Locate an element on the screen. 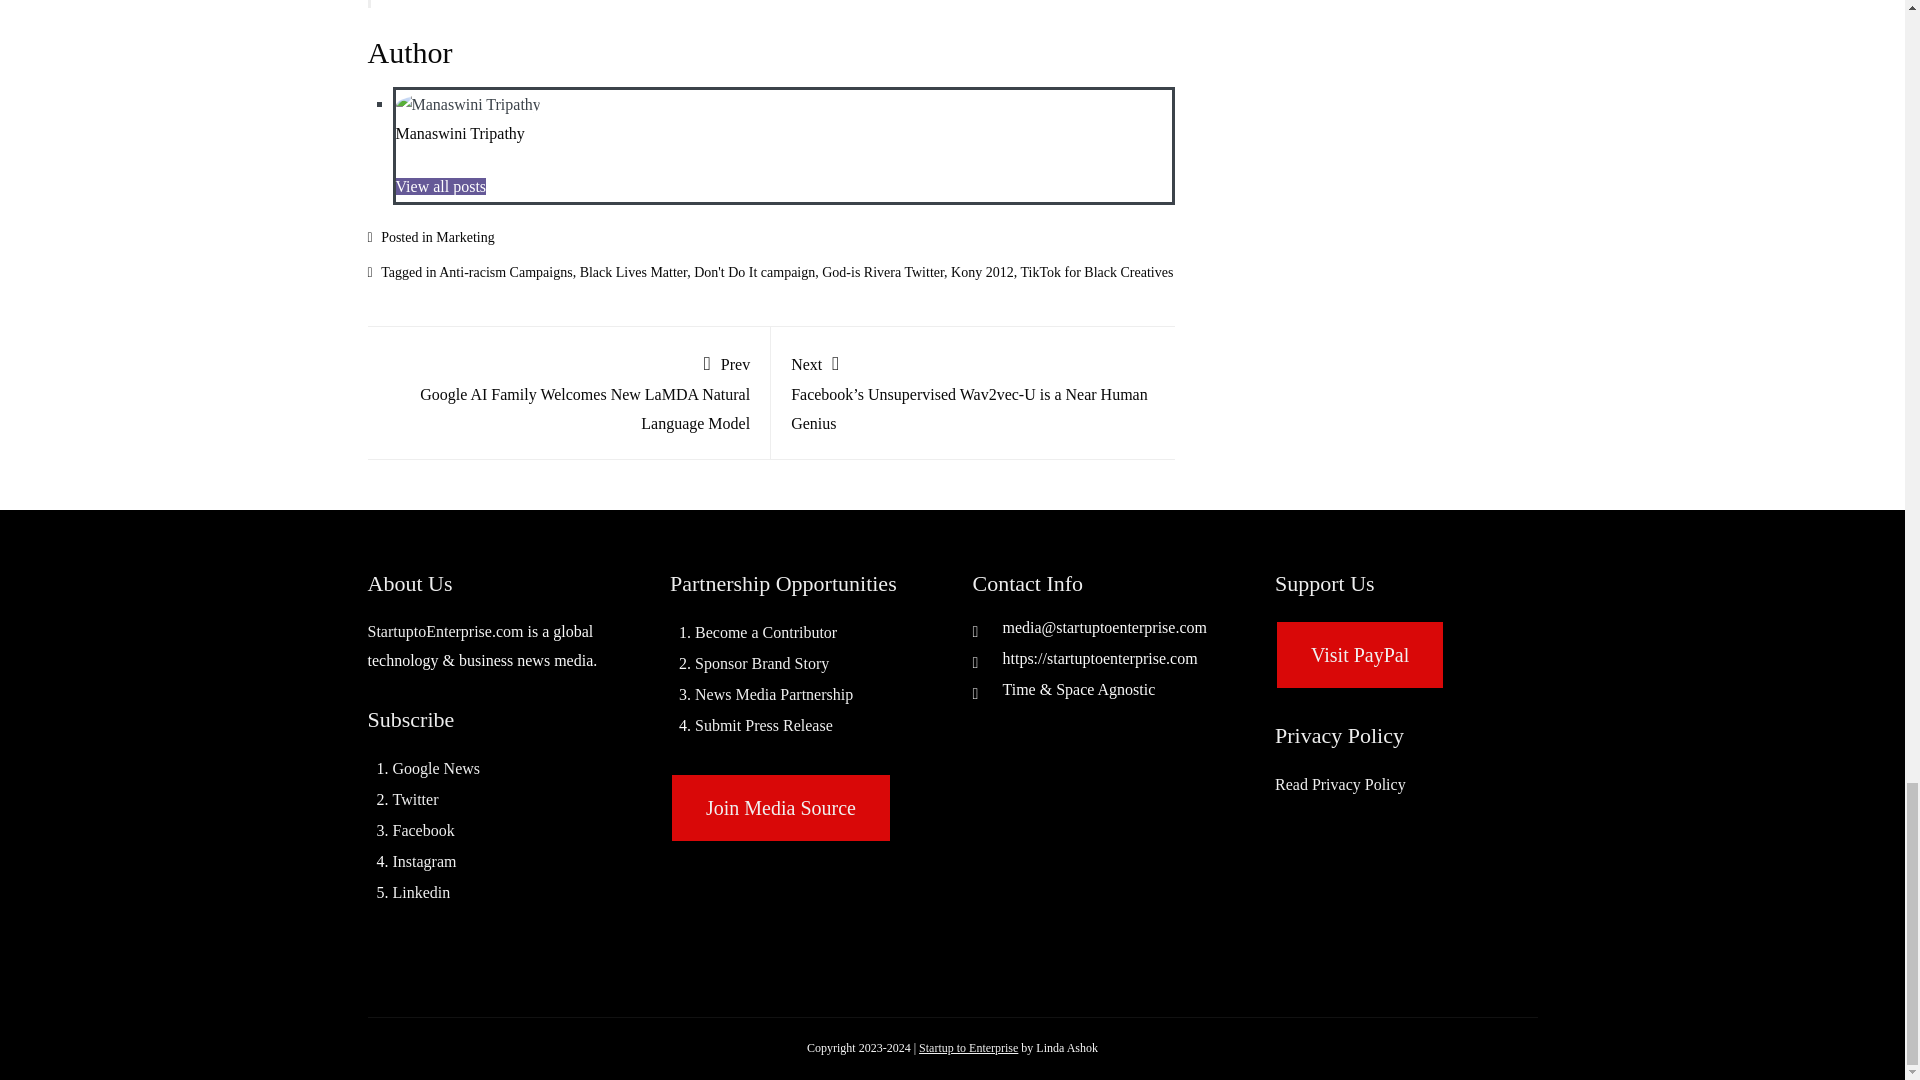  Manaswini Tripathy is located at coordinates (460, 133).